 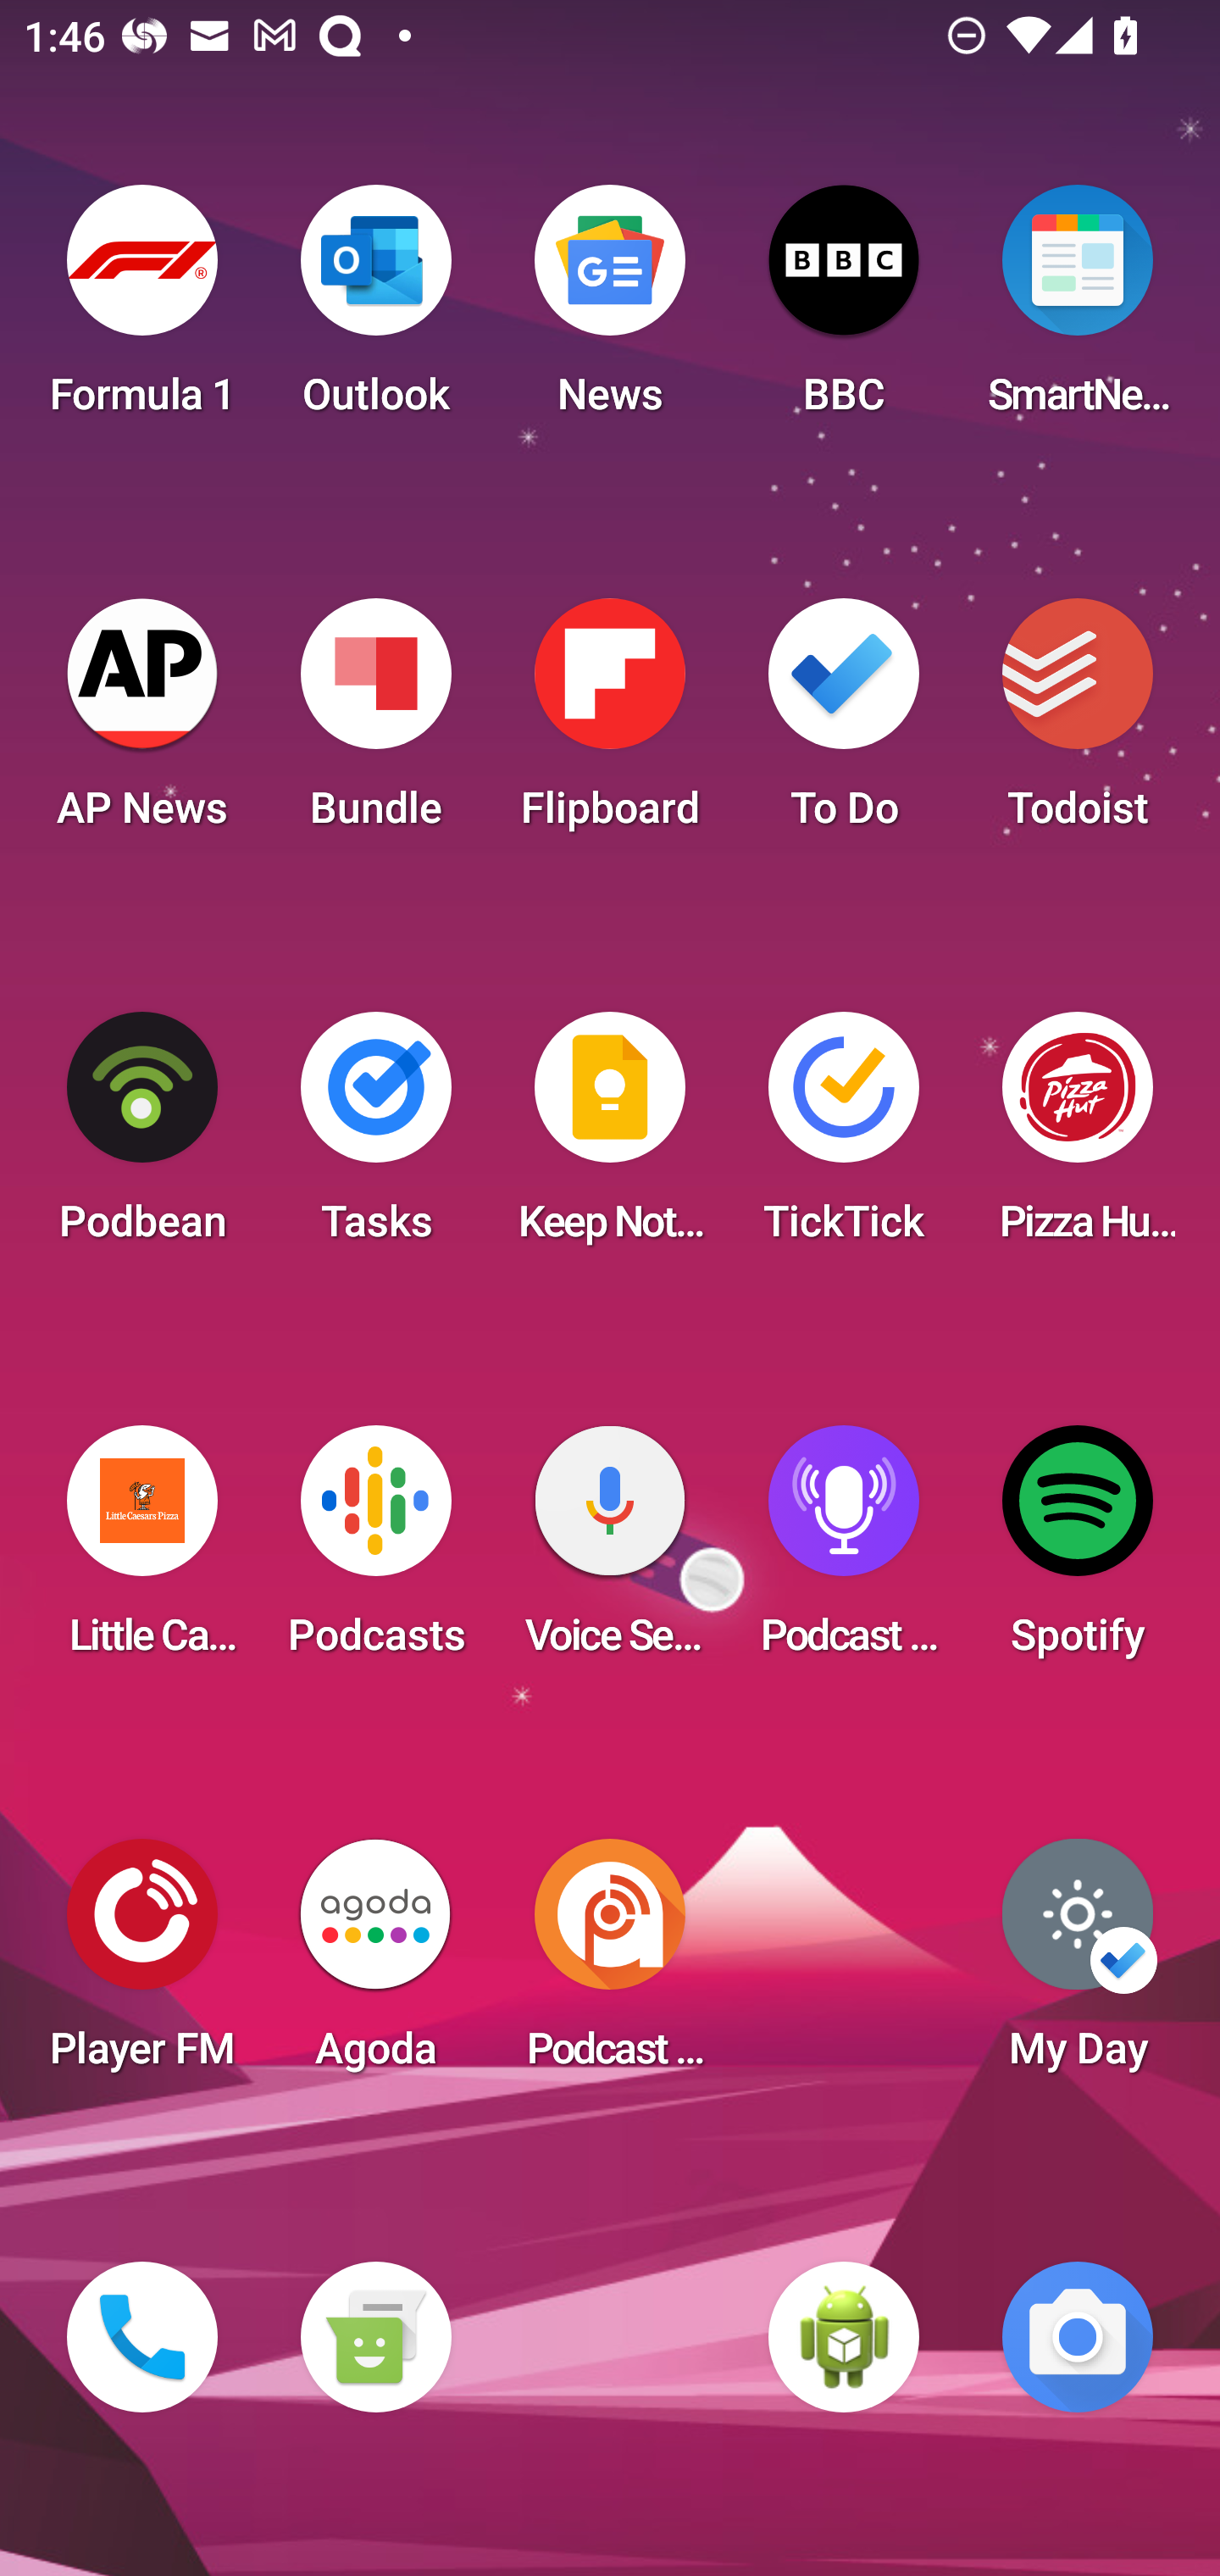 What do you see at coordinates (610, 1137) in the screenshot?
I see `Keep Notes` at bounding box center [610, 1137].